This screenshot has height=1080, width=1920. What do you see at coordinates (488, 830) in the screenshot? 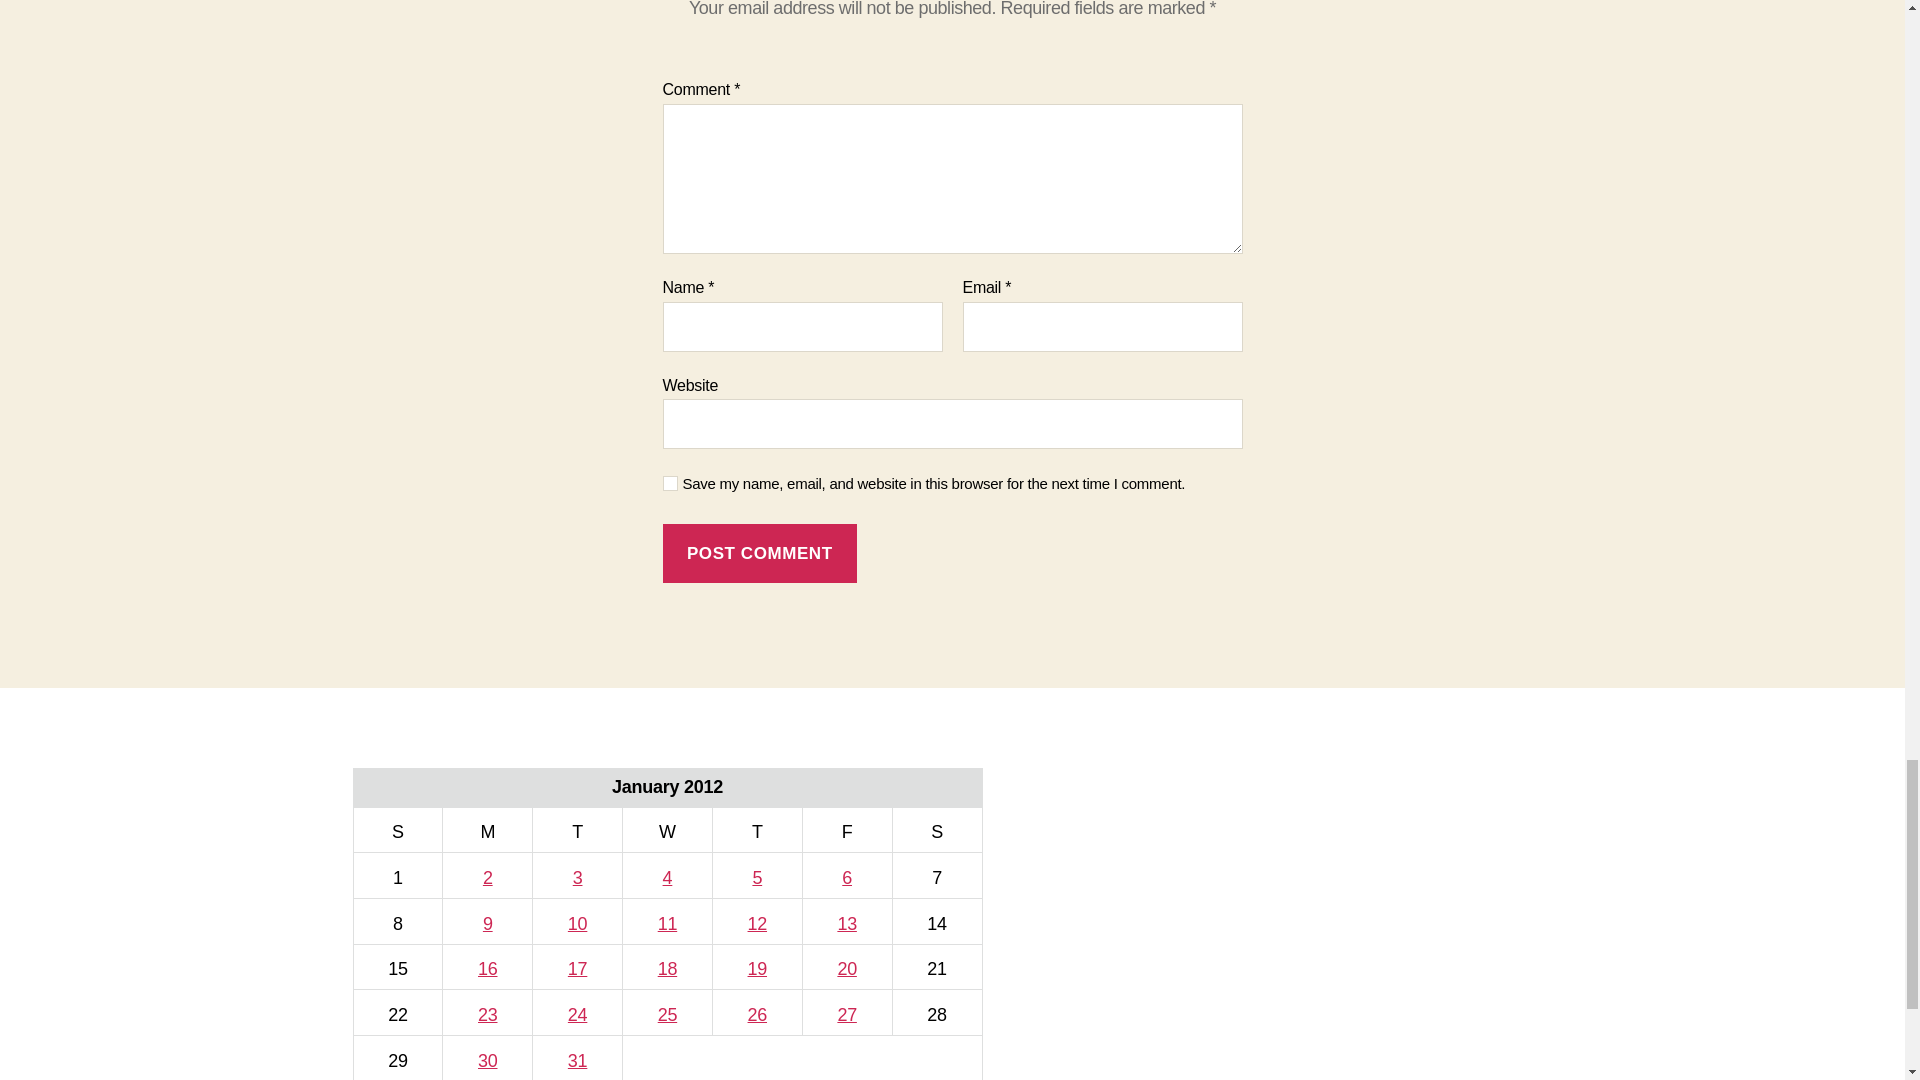
I see `Monday` at bounding box center [488, 830].